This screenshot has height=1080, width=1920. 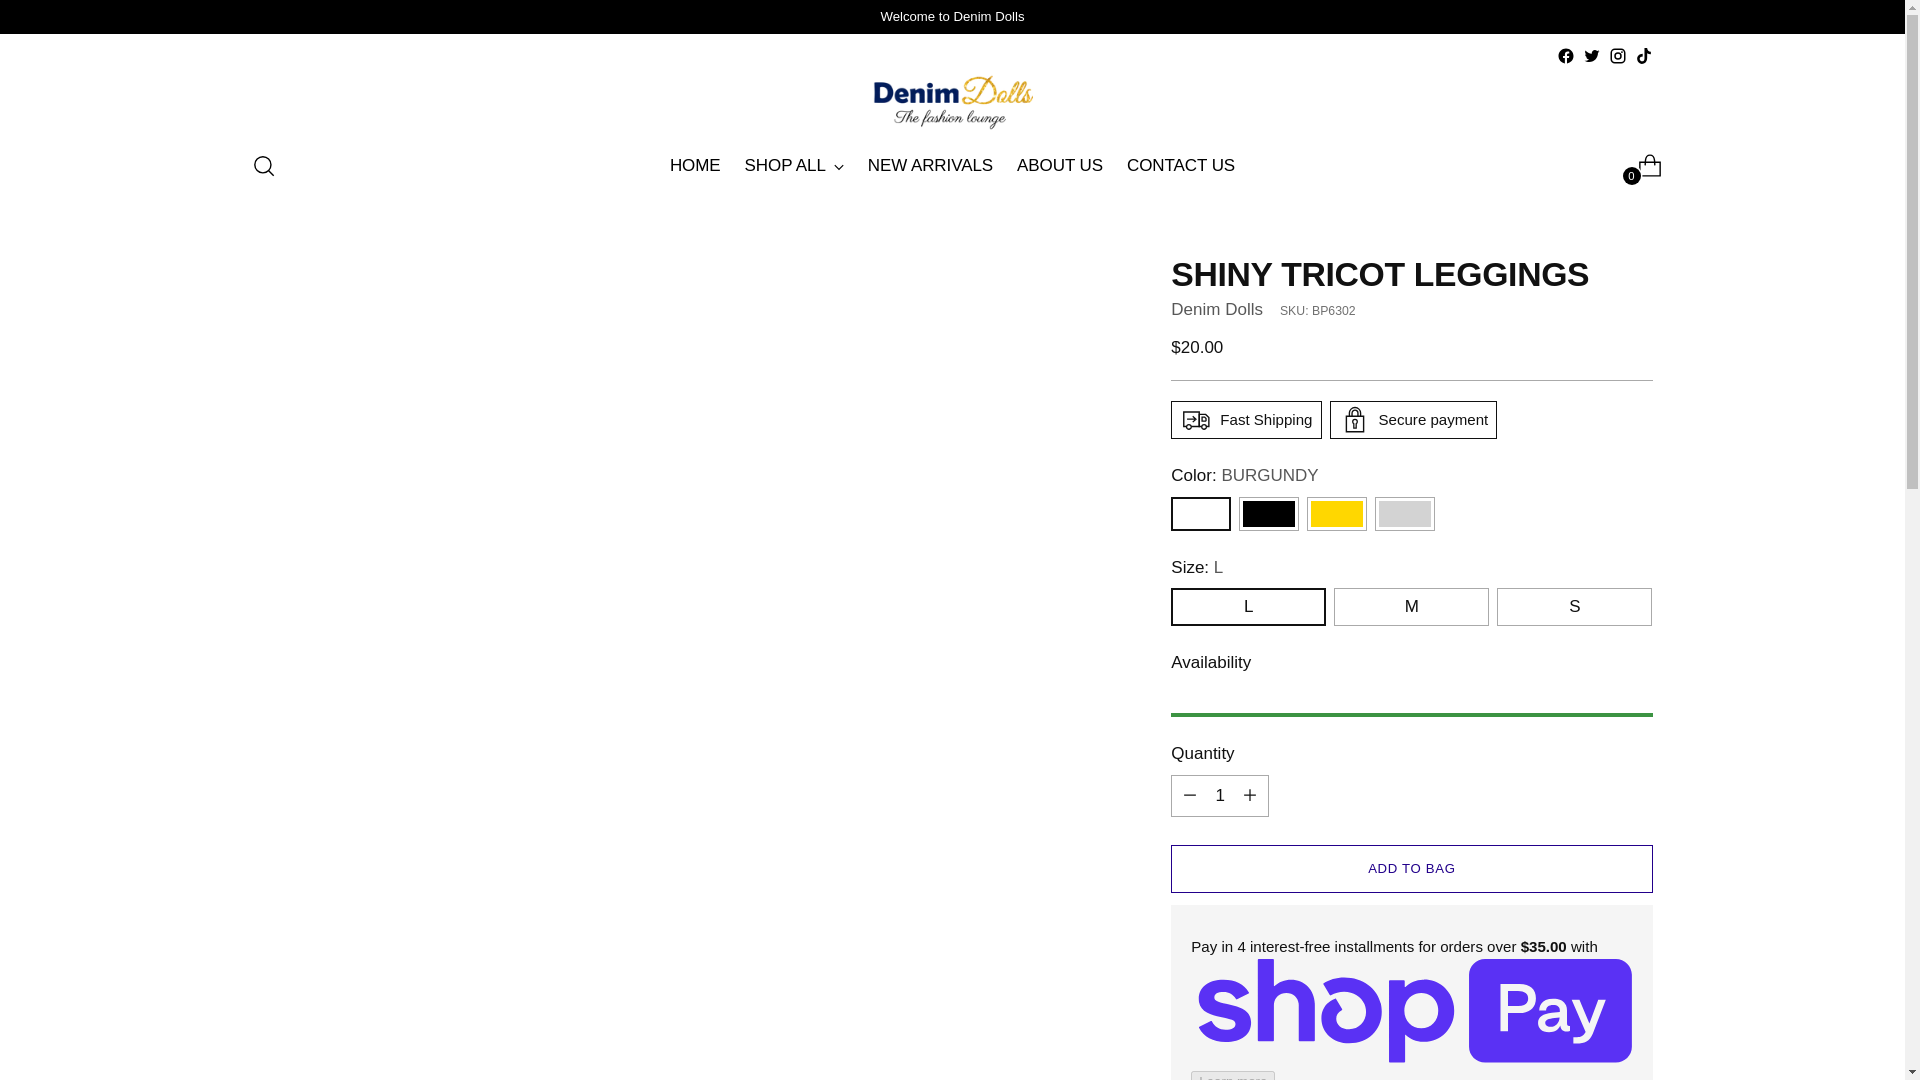 I want to click on HOME, so click(x=696, y=165).